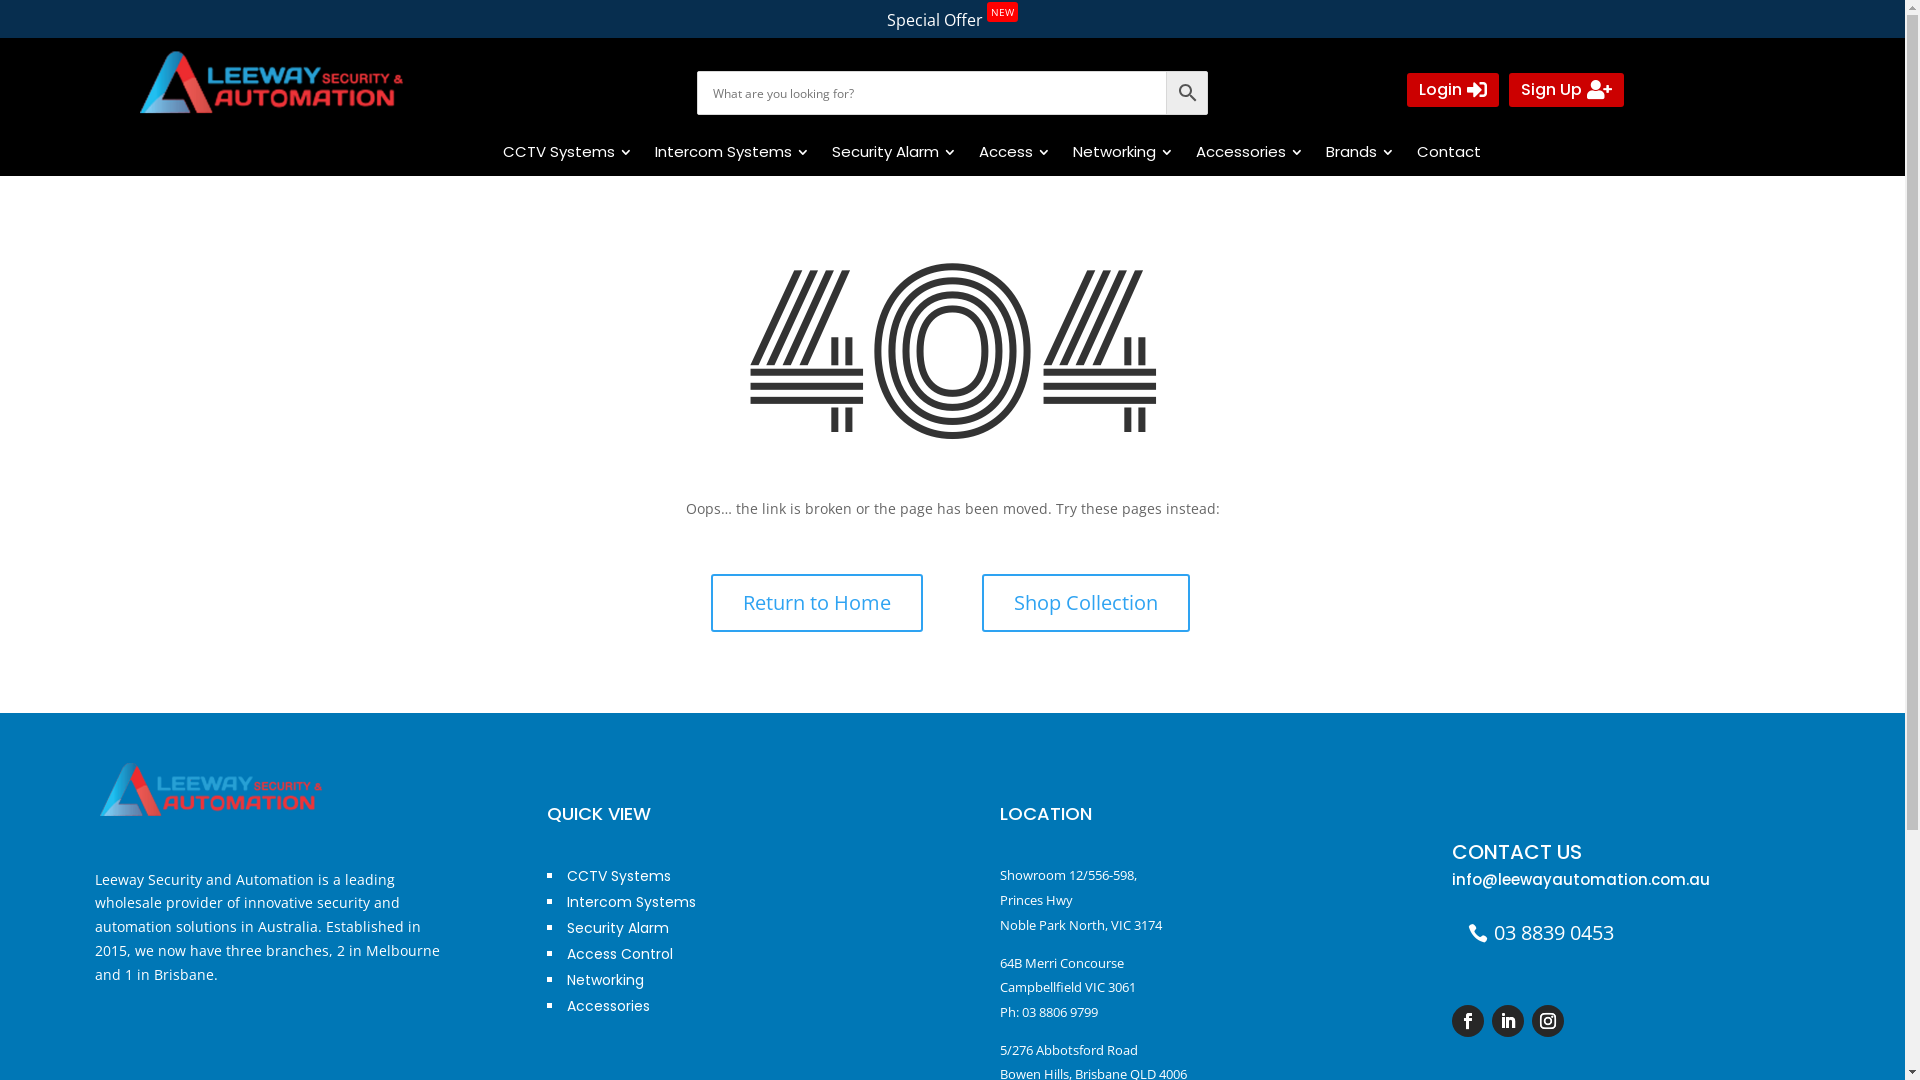  I want to click on Security Alarm, so click(618, 928).